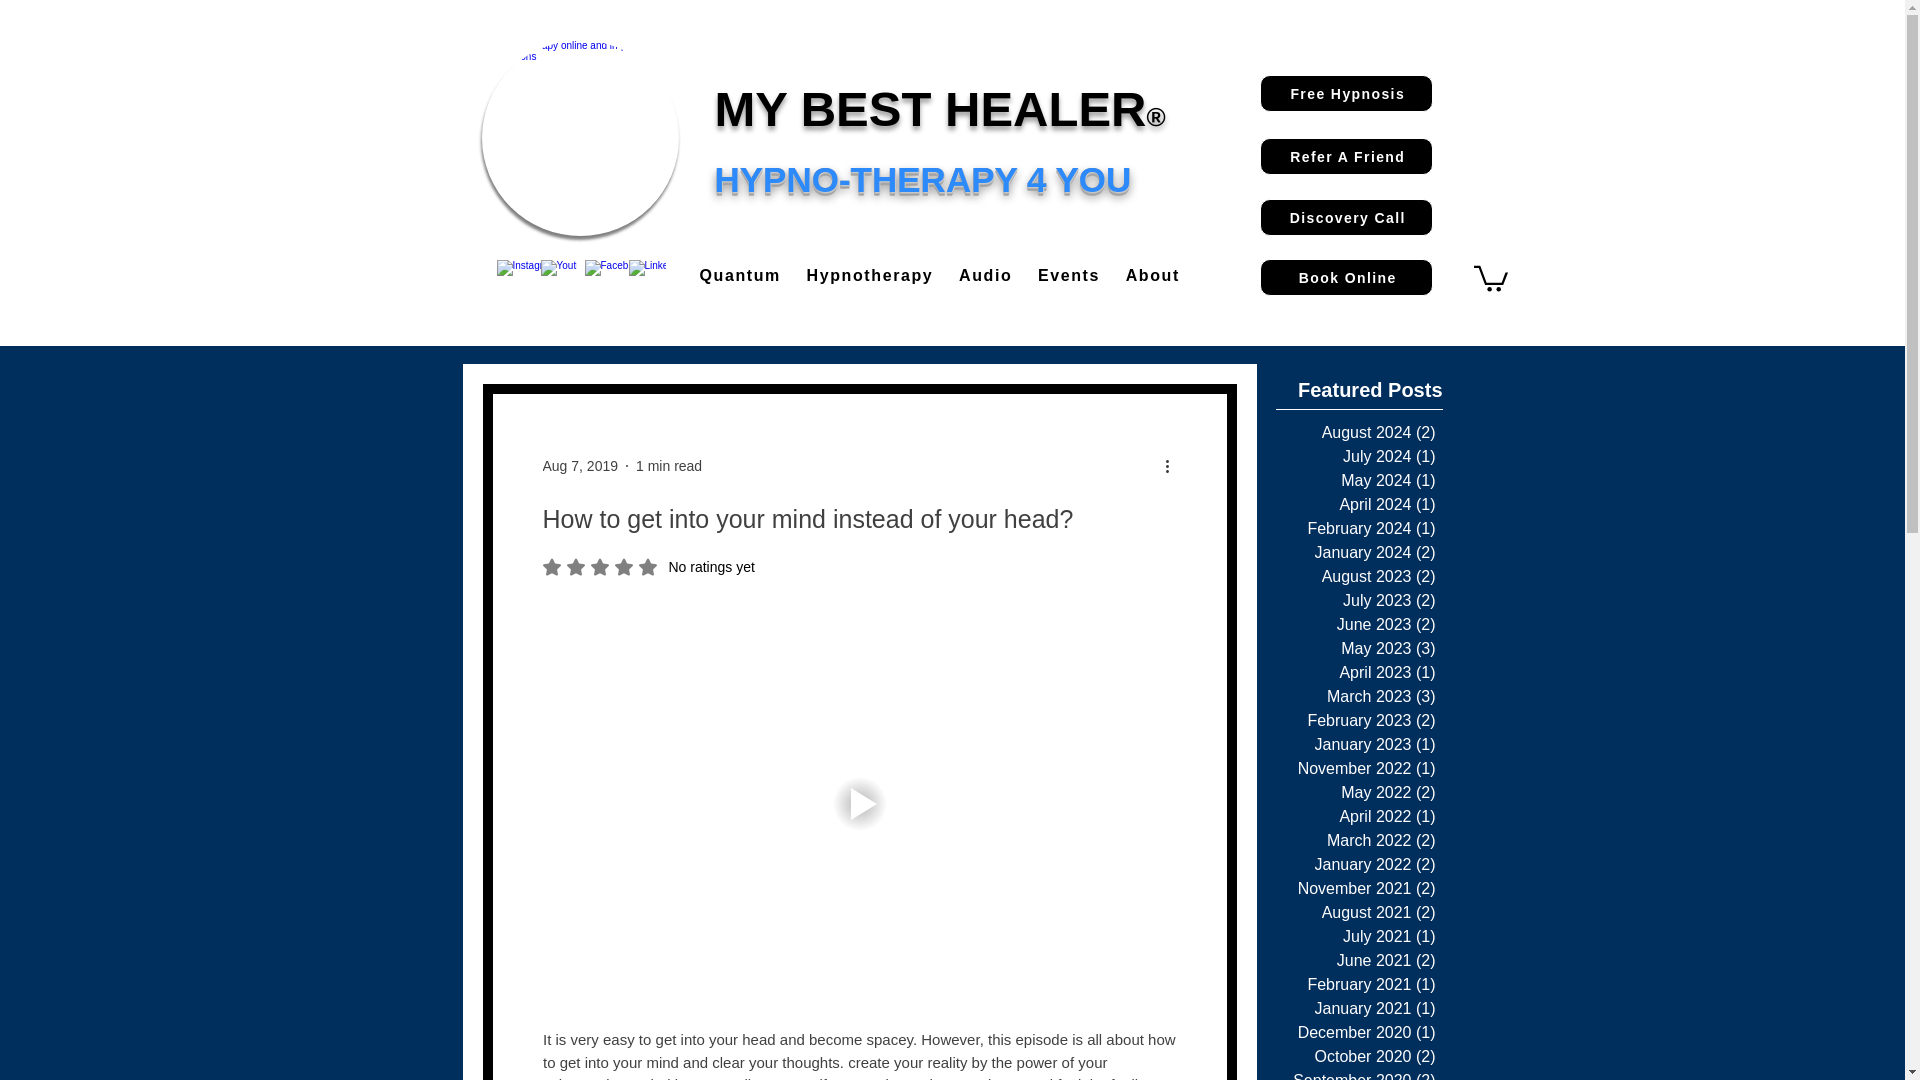 The image size is (1920, 1080). I want to click on About, so click(1346, 277).